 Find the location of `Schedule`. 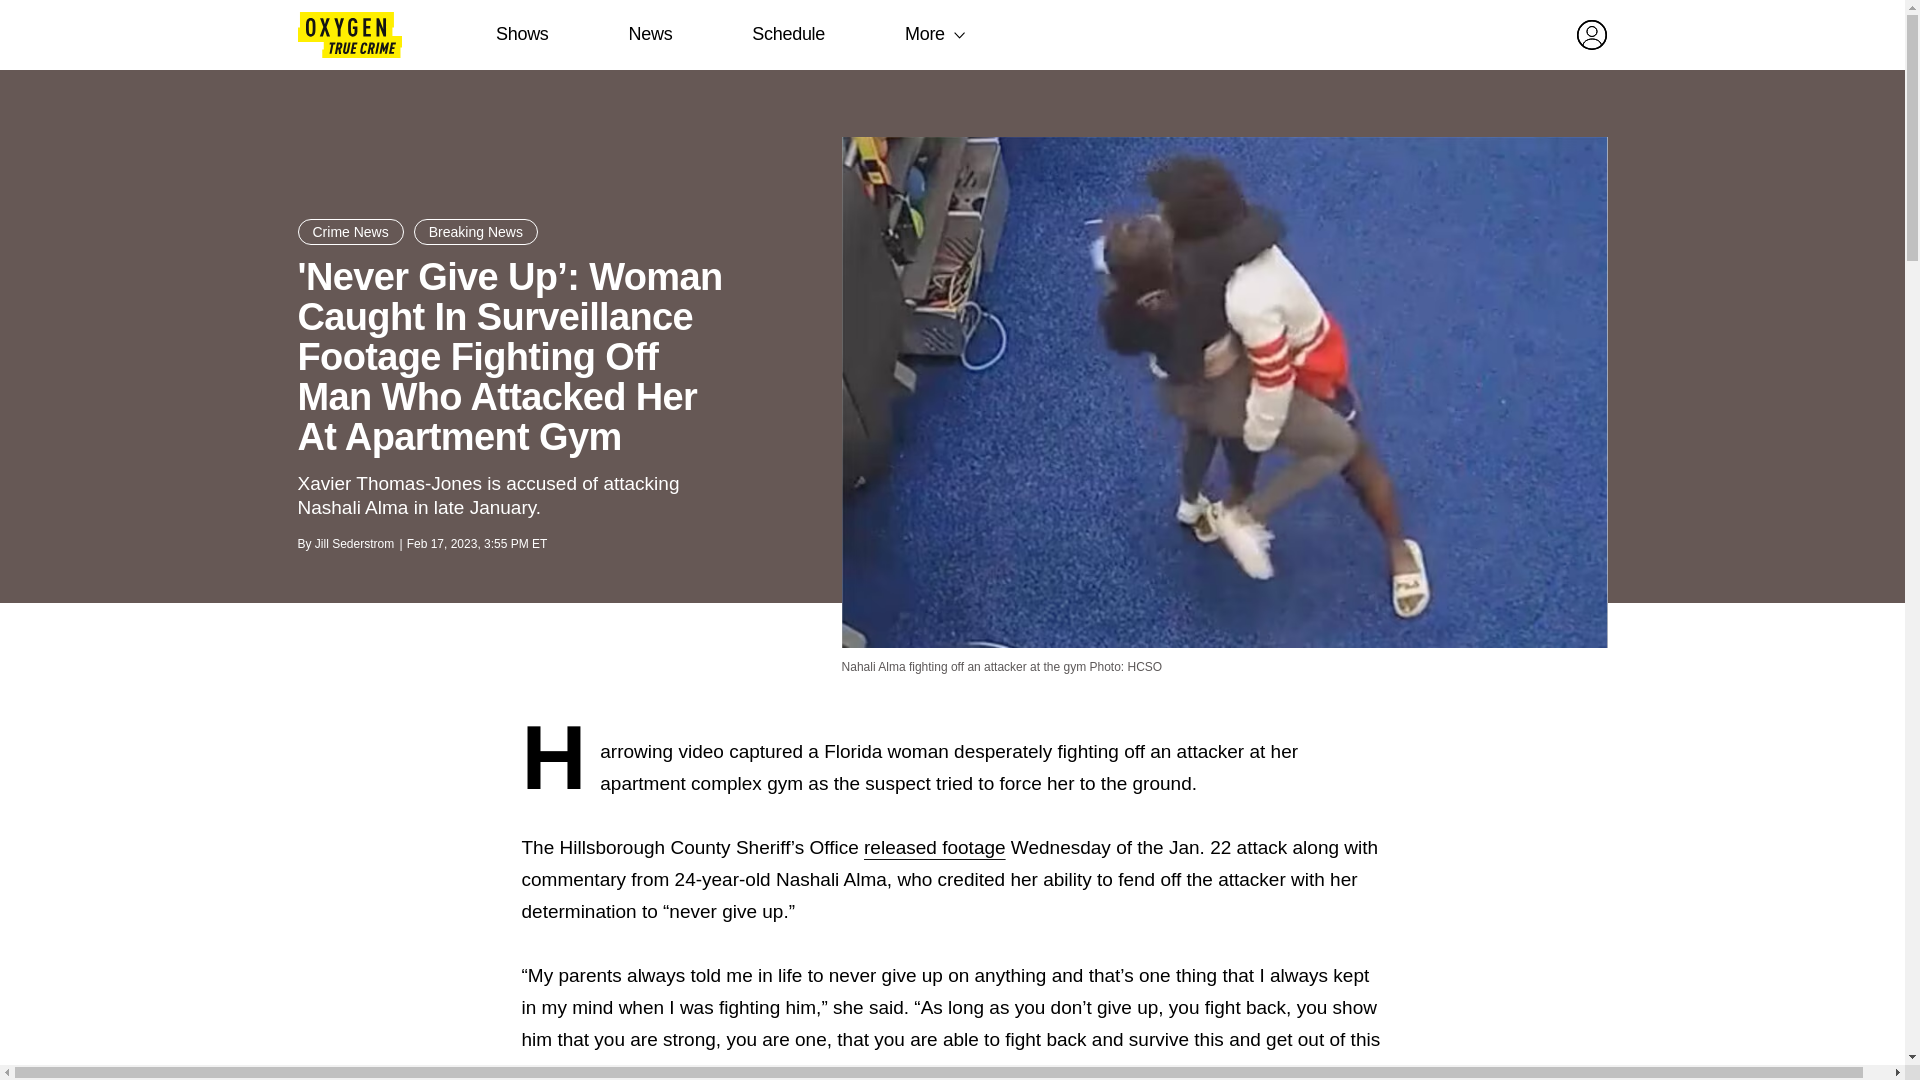

Schedule is located at coordinates (788, 34).